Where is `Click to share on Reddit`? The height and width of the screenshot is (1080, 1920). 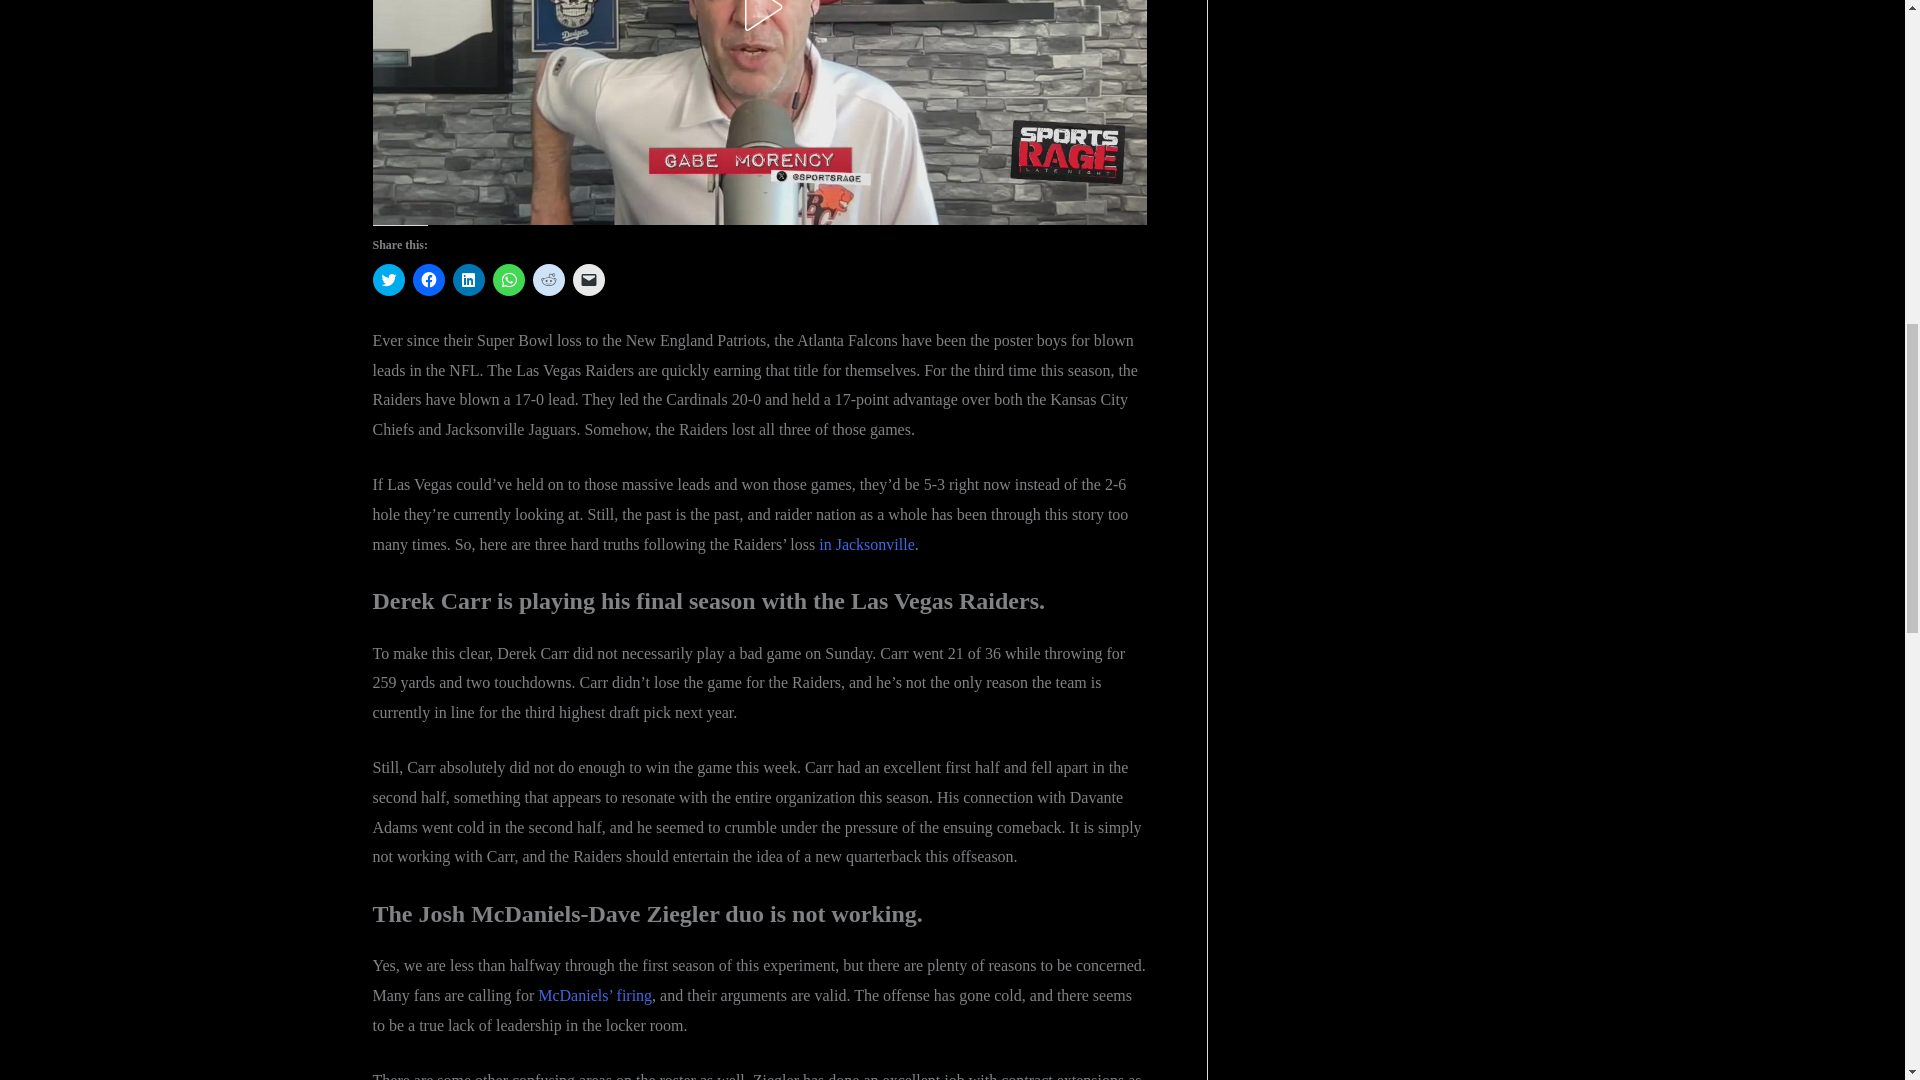 Click to share on Reddit is located at coordinates (548, 279).